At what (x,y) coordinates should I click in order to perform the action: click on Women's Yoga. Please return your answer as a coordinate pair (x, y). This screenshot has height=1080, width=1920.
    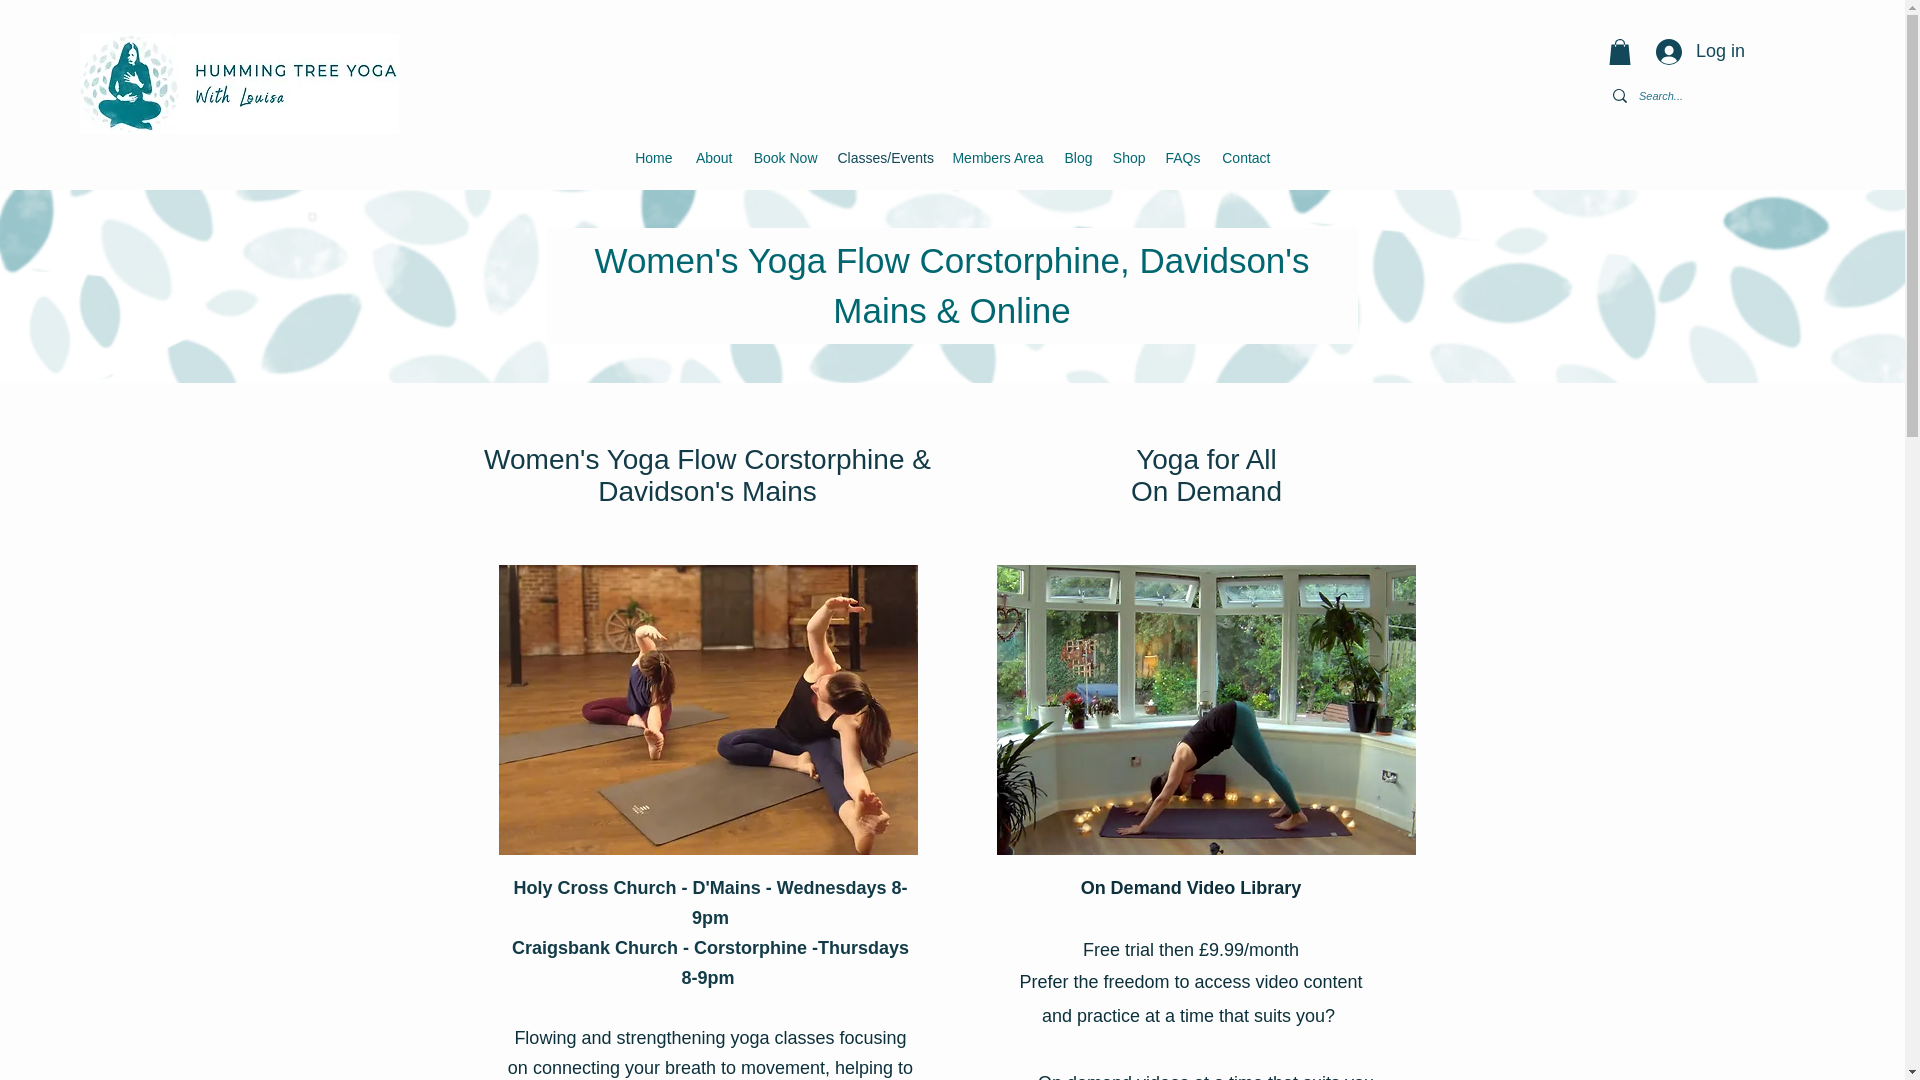
    Looking at the image, I should click on (707, 710).